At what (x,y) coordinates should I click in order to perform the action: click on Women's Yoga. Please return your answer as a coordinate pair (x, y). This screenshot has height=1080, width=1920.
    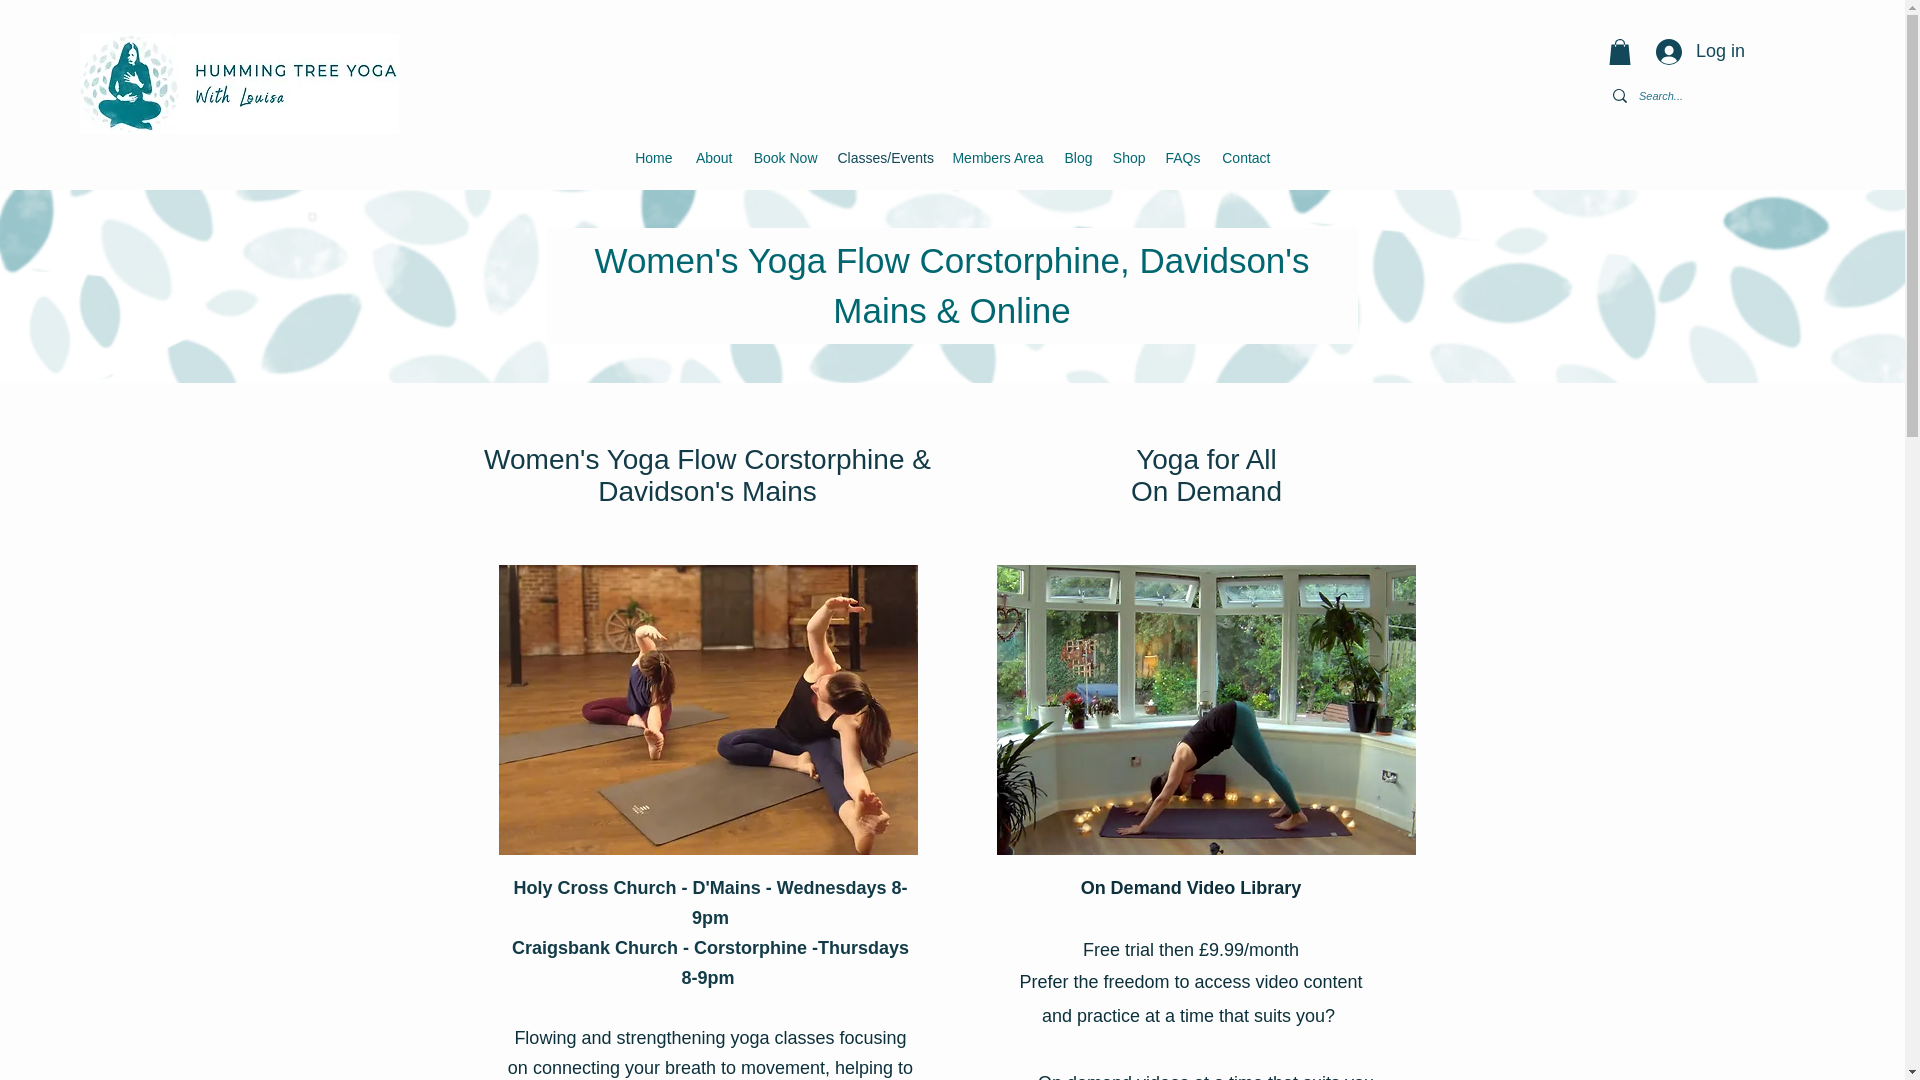
    Looking at the image, I should click on (707, 710).